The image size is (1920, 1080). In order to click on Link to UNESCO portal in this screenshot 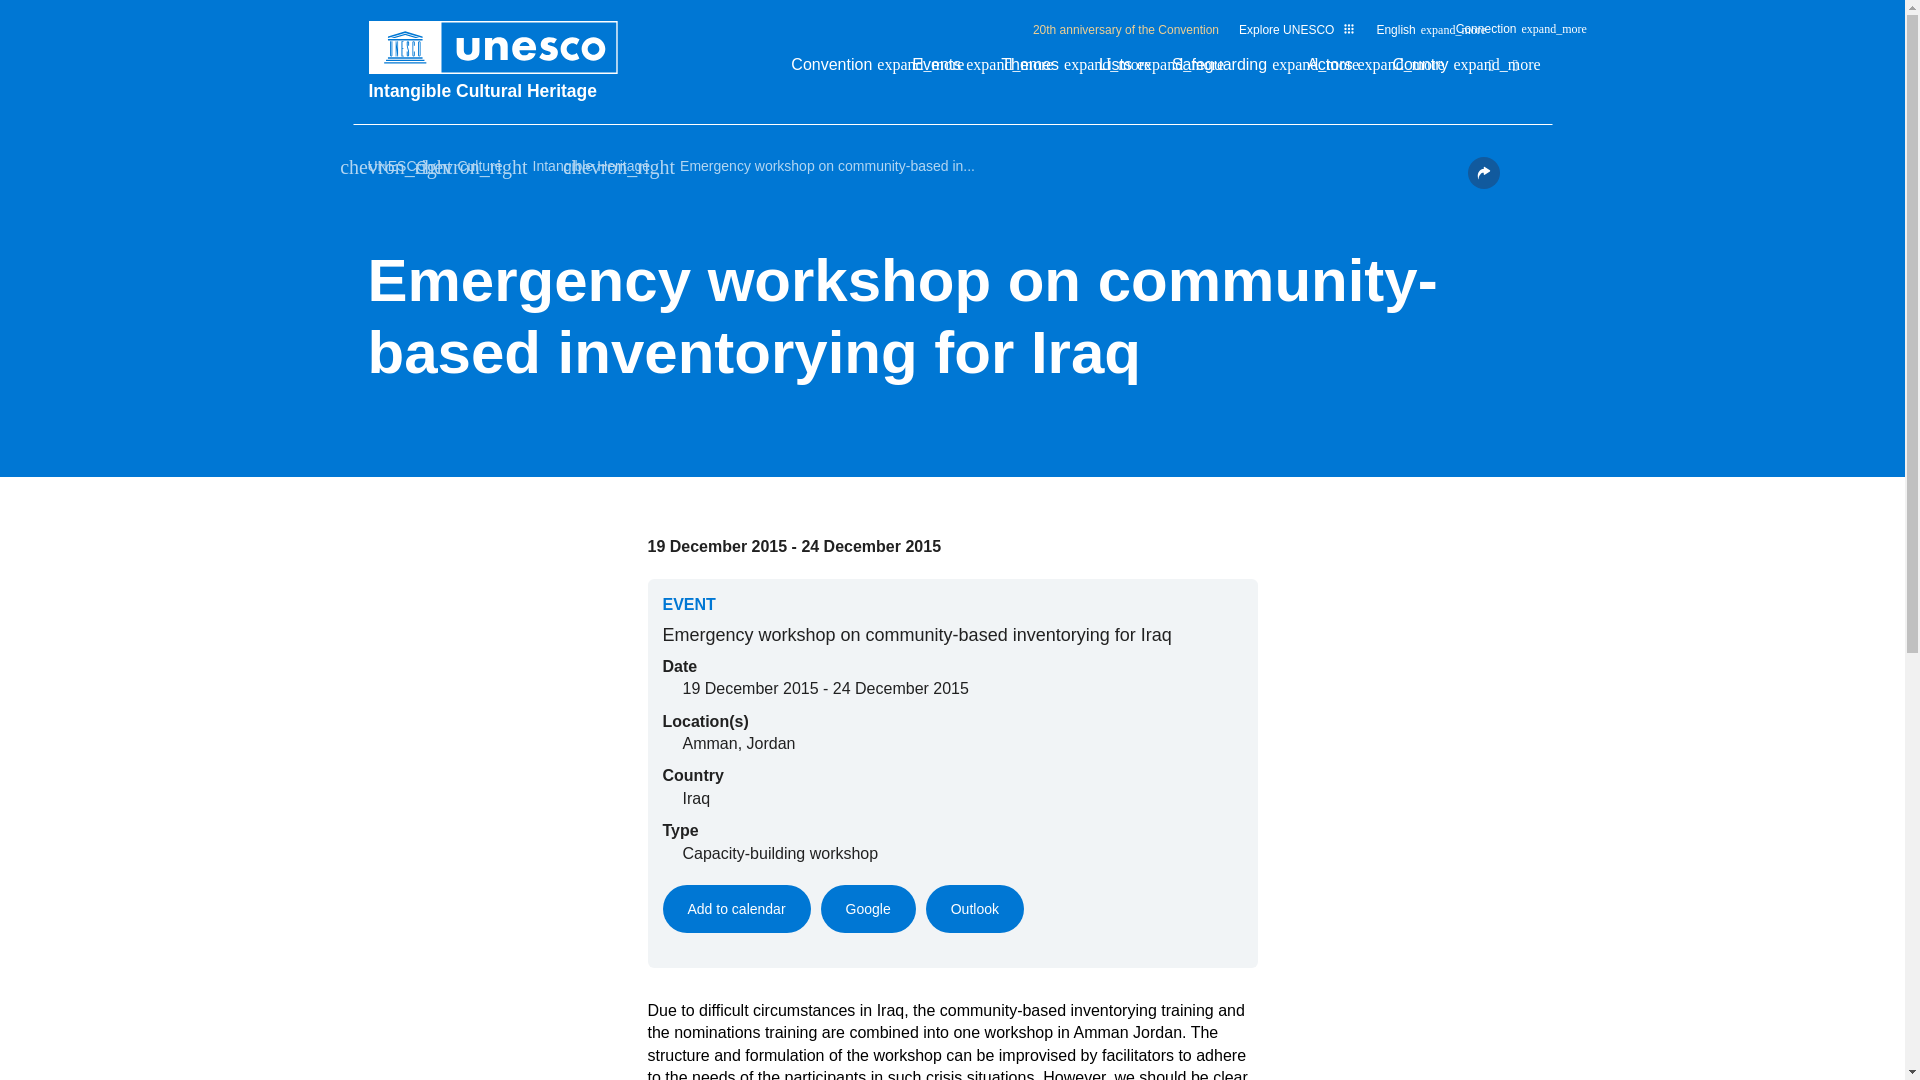, I will do `click(502, 47)`.